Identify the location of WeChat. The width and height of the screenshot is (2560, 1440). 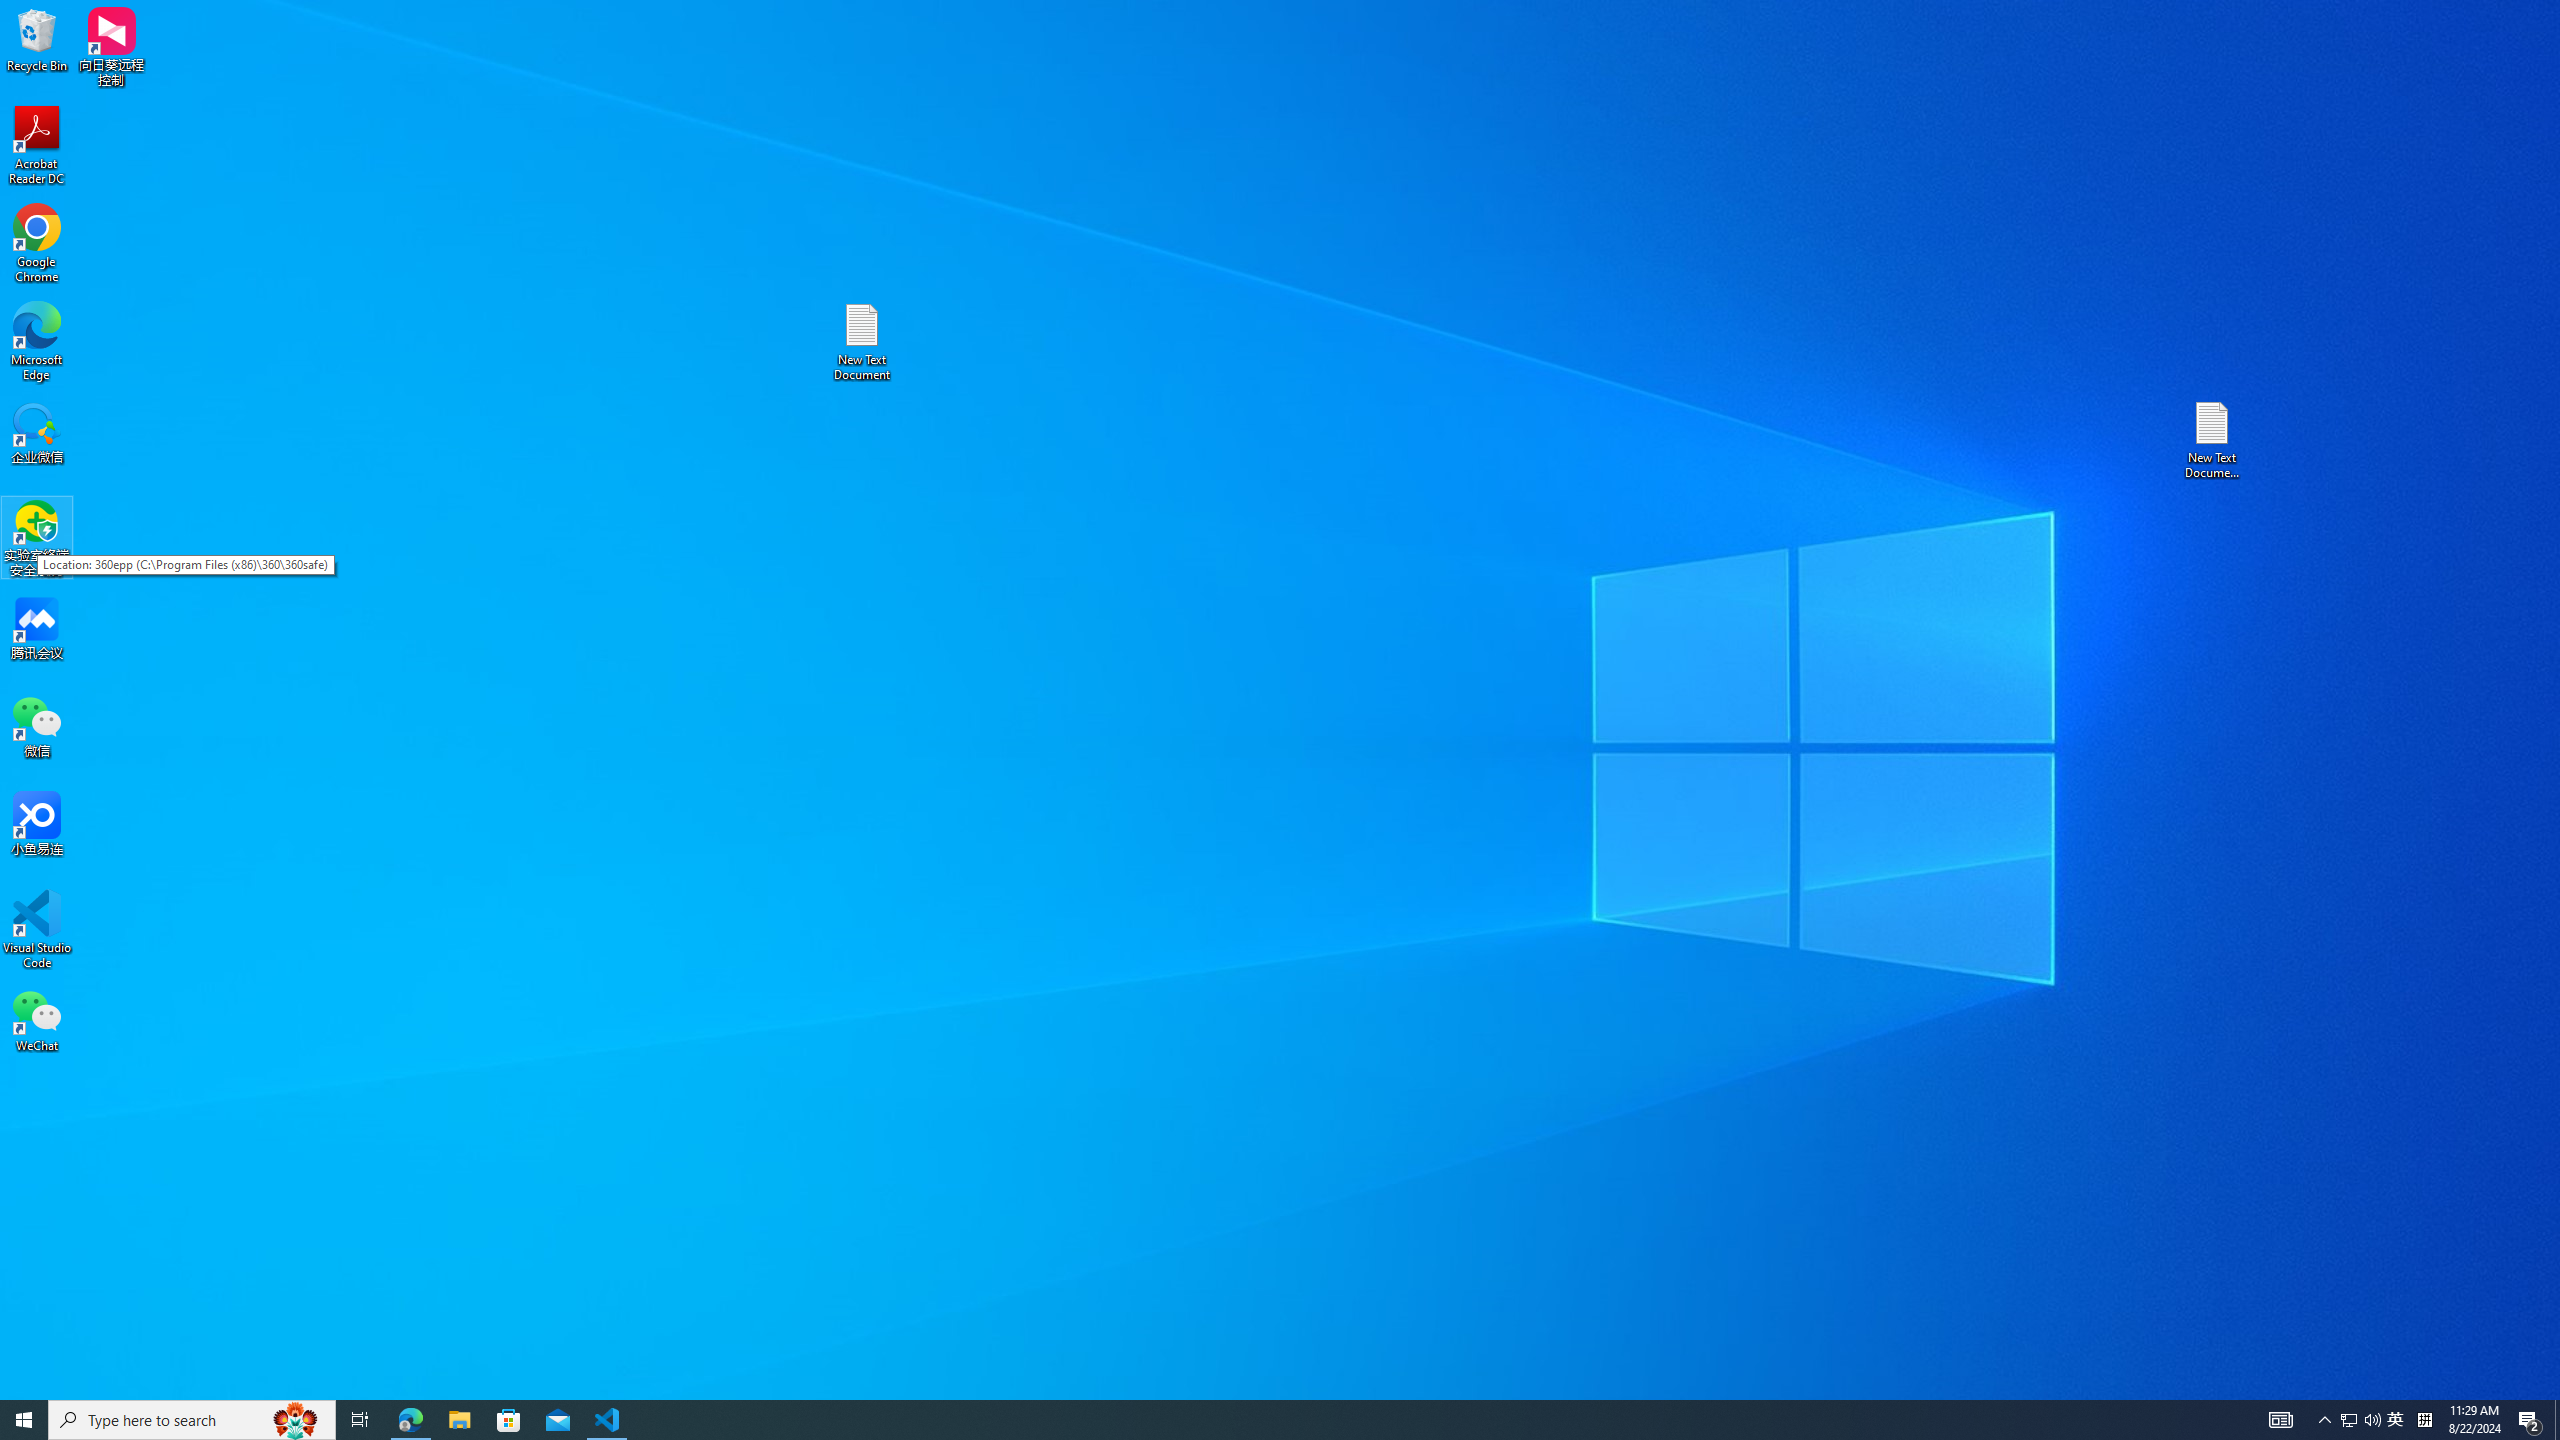
(296, 1420).